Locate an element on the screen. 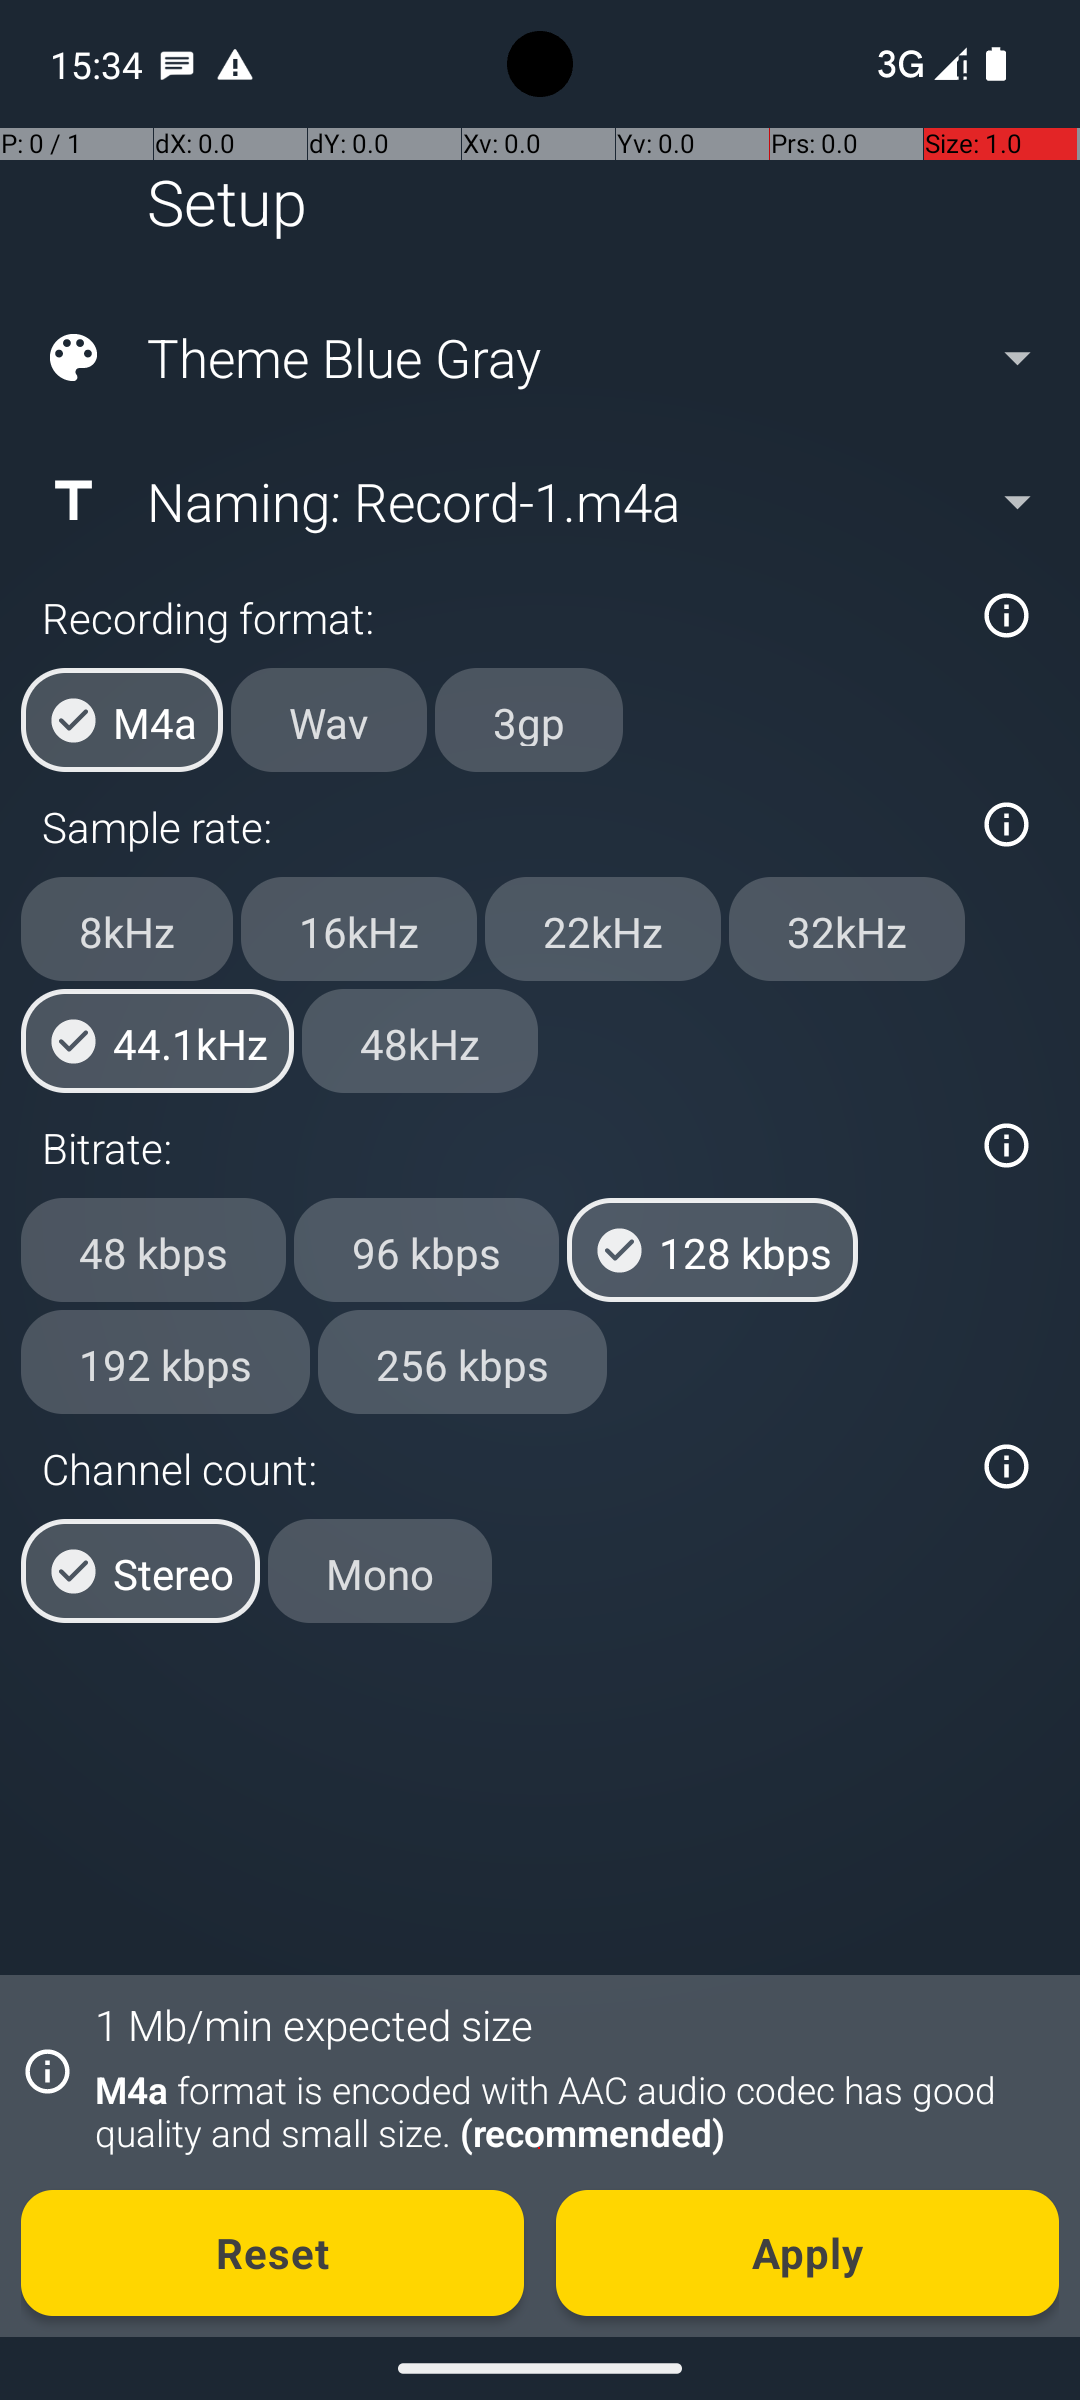 This screenshot has width=1080, height=2400. Android System notification: Data warning is located at coordinates (235, 64).